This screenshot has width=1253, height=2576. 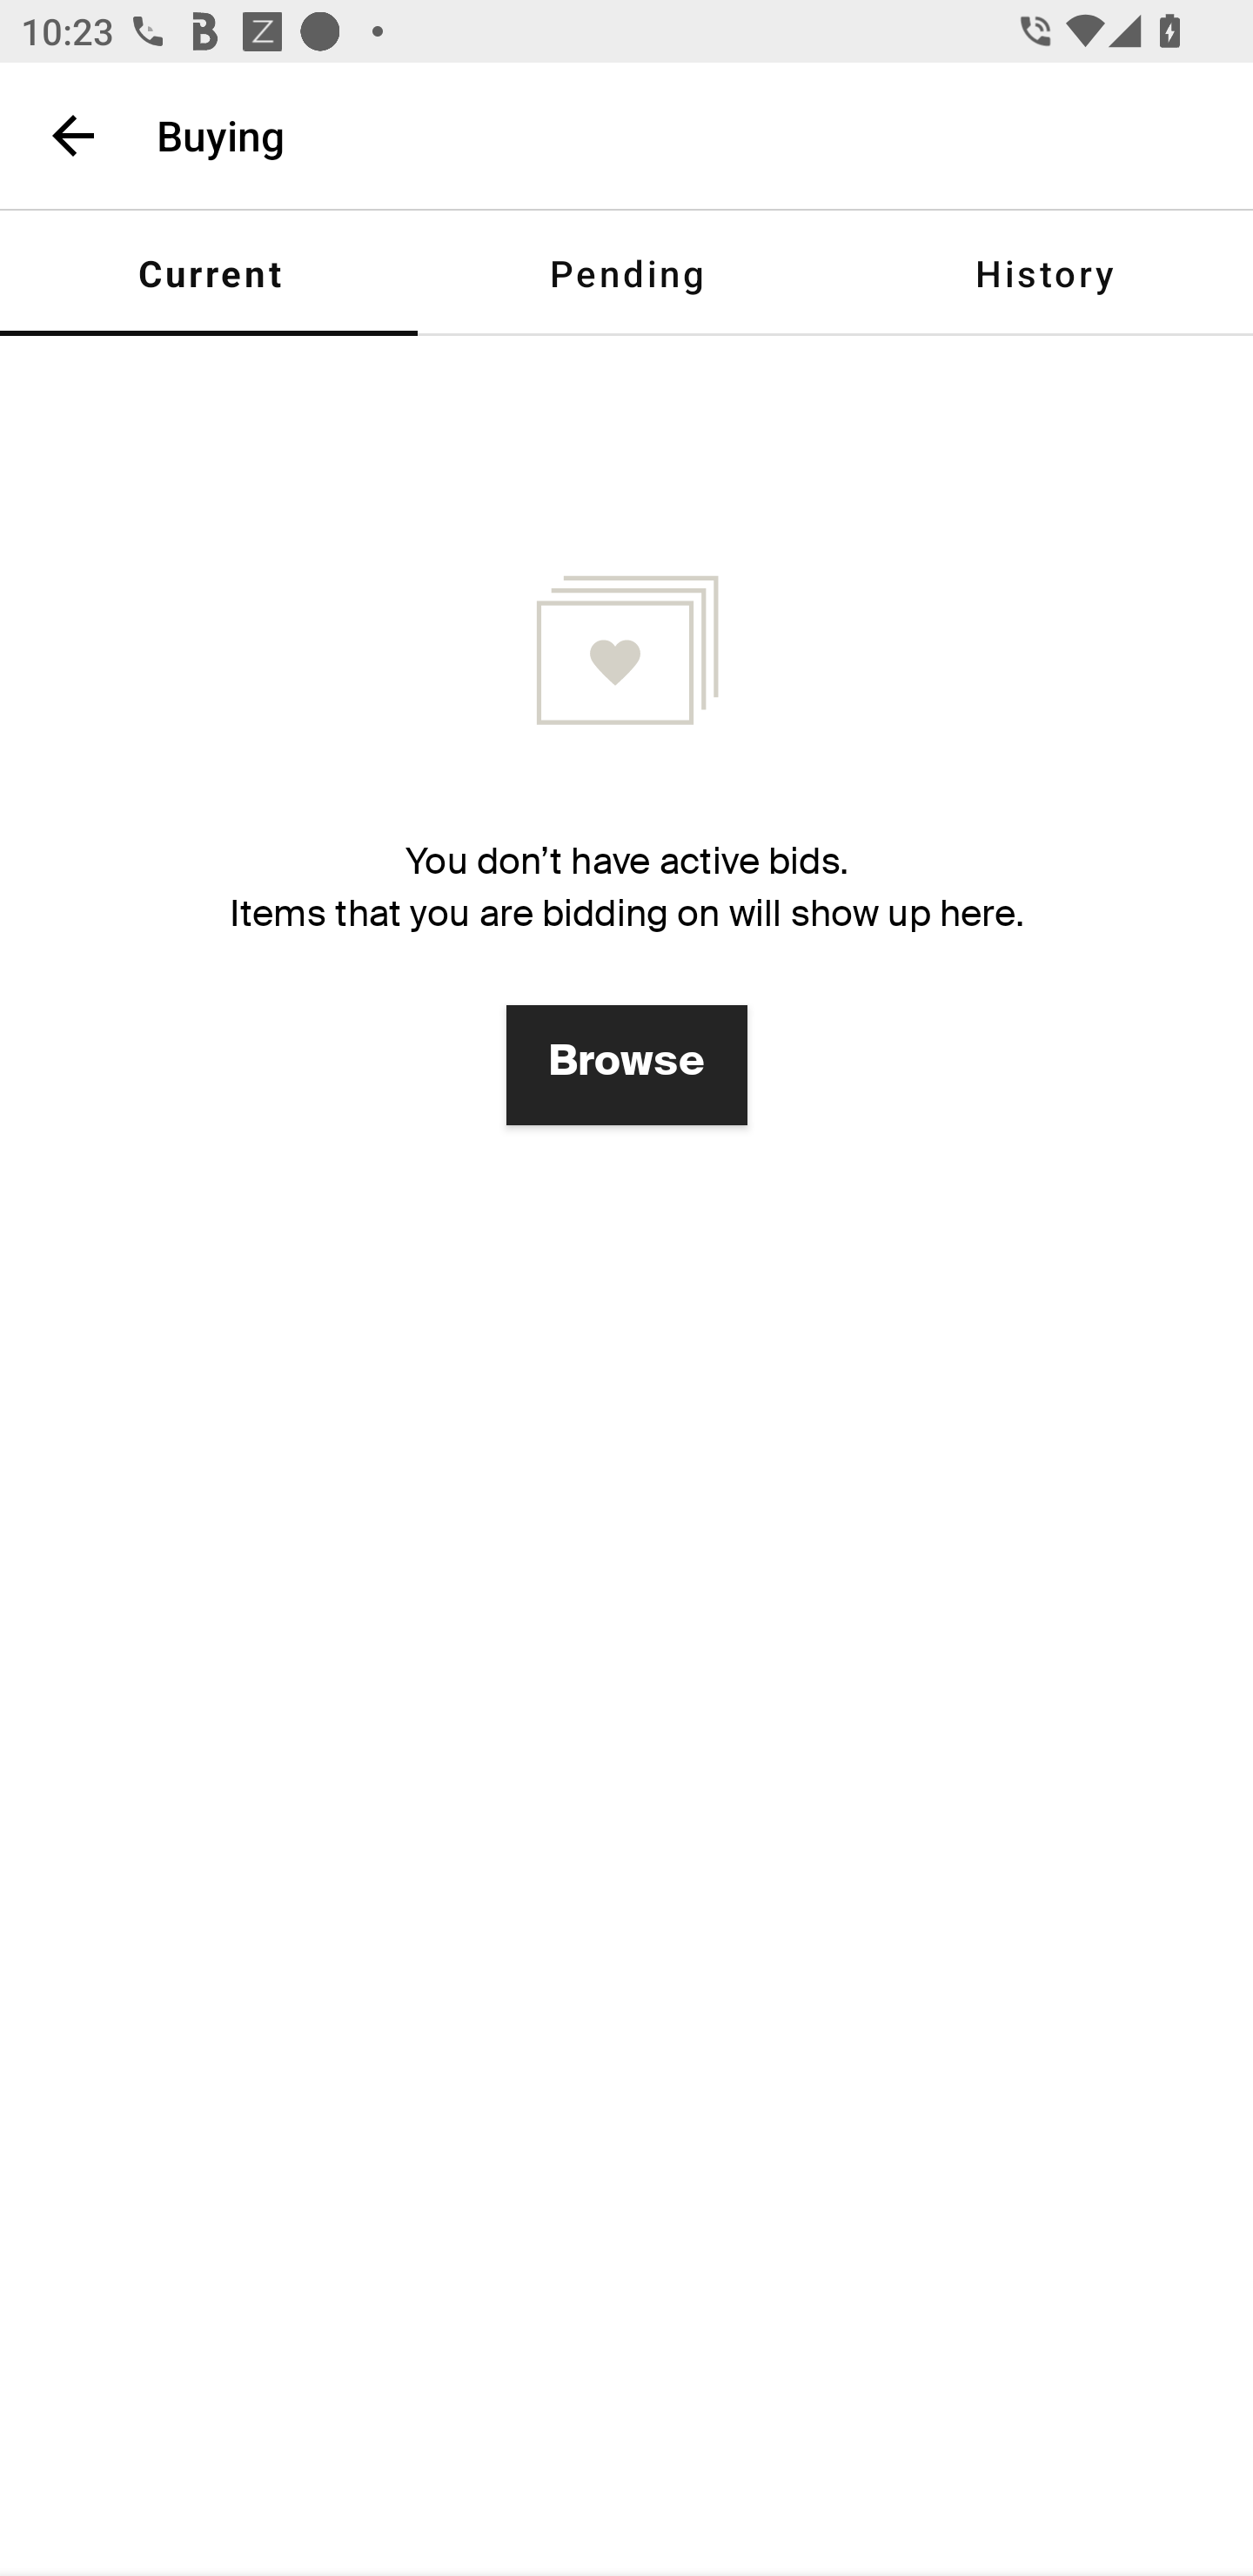 What do you see at coordinates (1044, 272) in the screenshot?
I see `History` at bounding box center [1044, 272].